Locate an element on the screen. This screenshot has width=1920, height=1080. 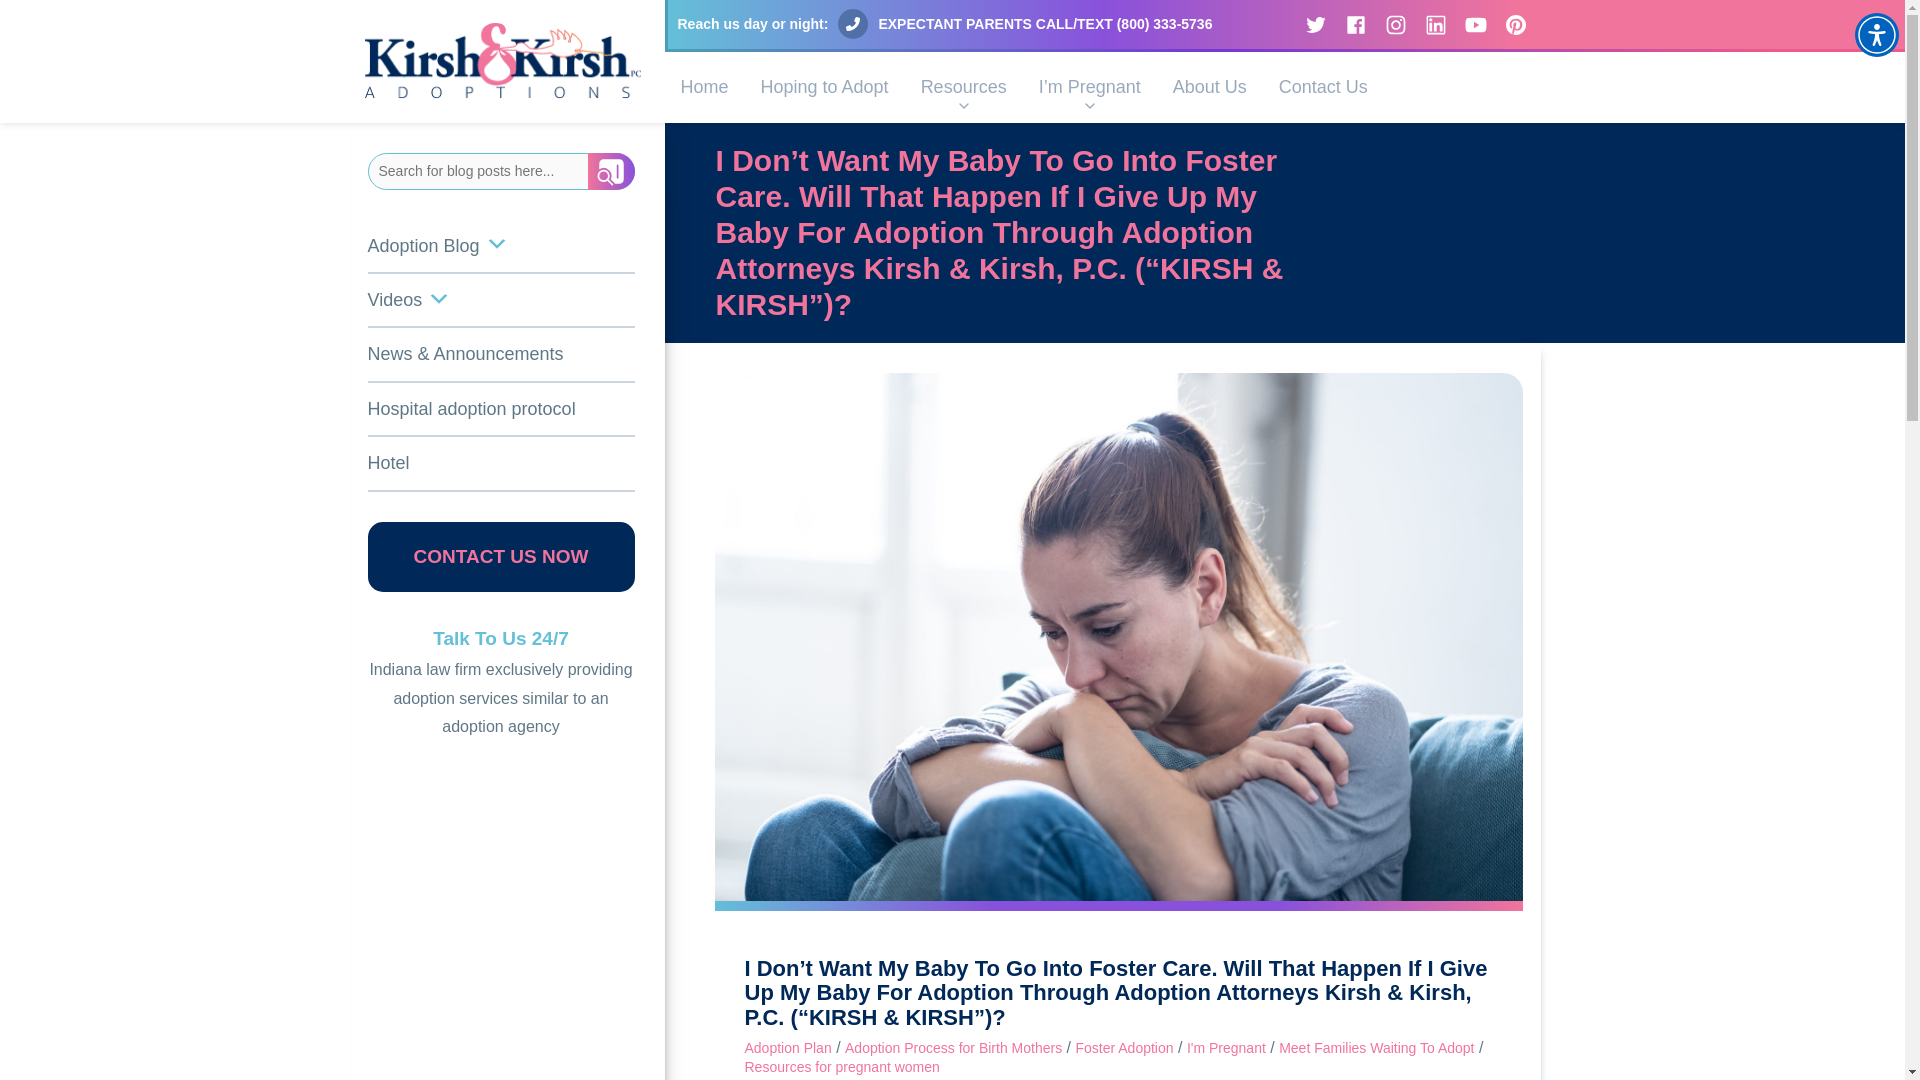
Hoping to Adopt is located at coordinates (824, 87).